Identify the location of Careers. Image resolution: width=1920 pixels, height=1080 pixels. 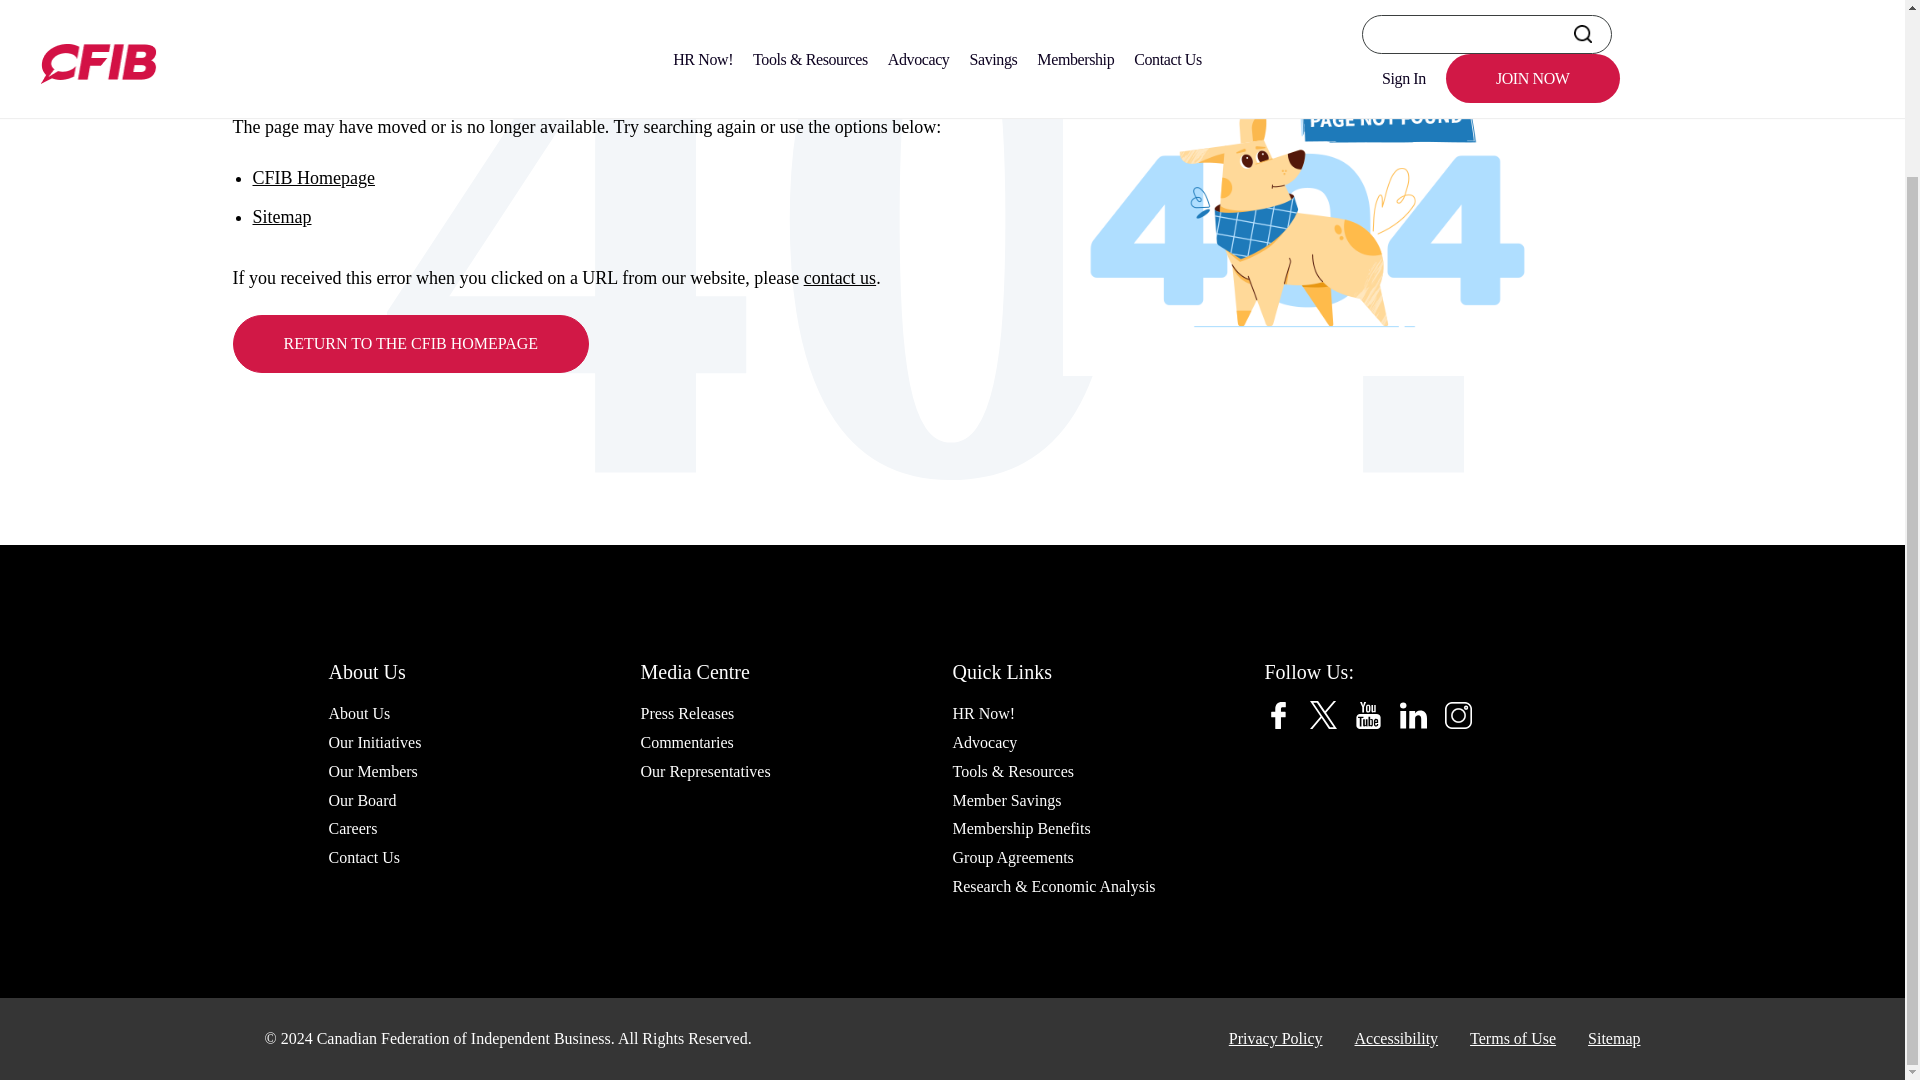
(352, 828).